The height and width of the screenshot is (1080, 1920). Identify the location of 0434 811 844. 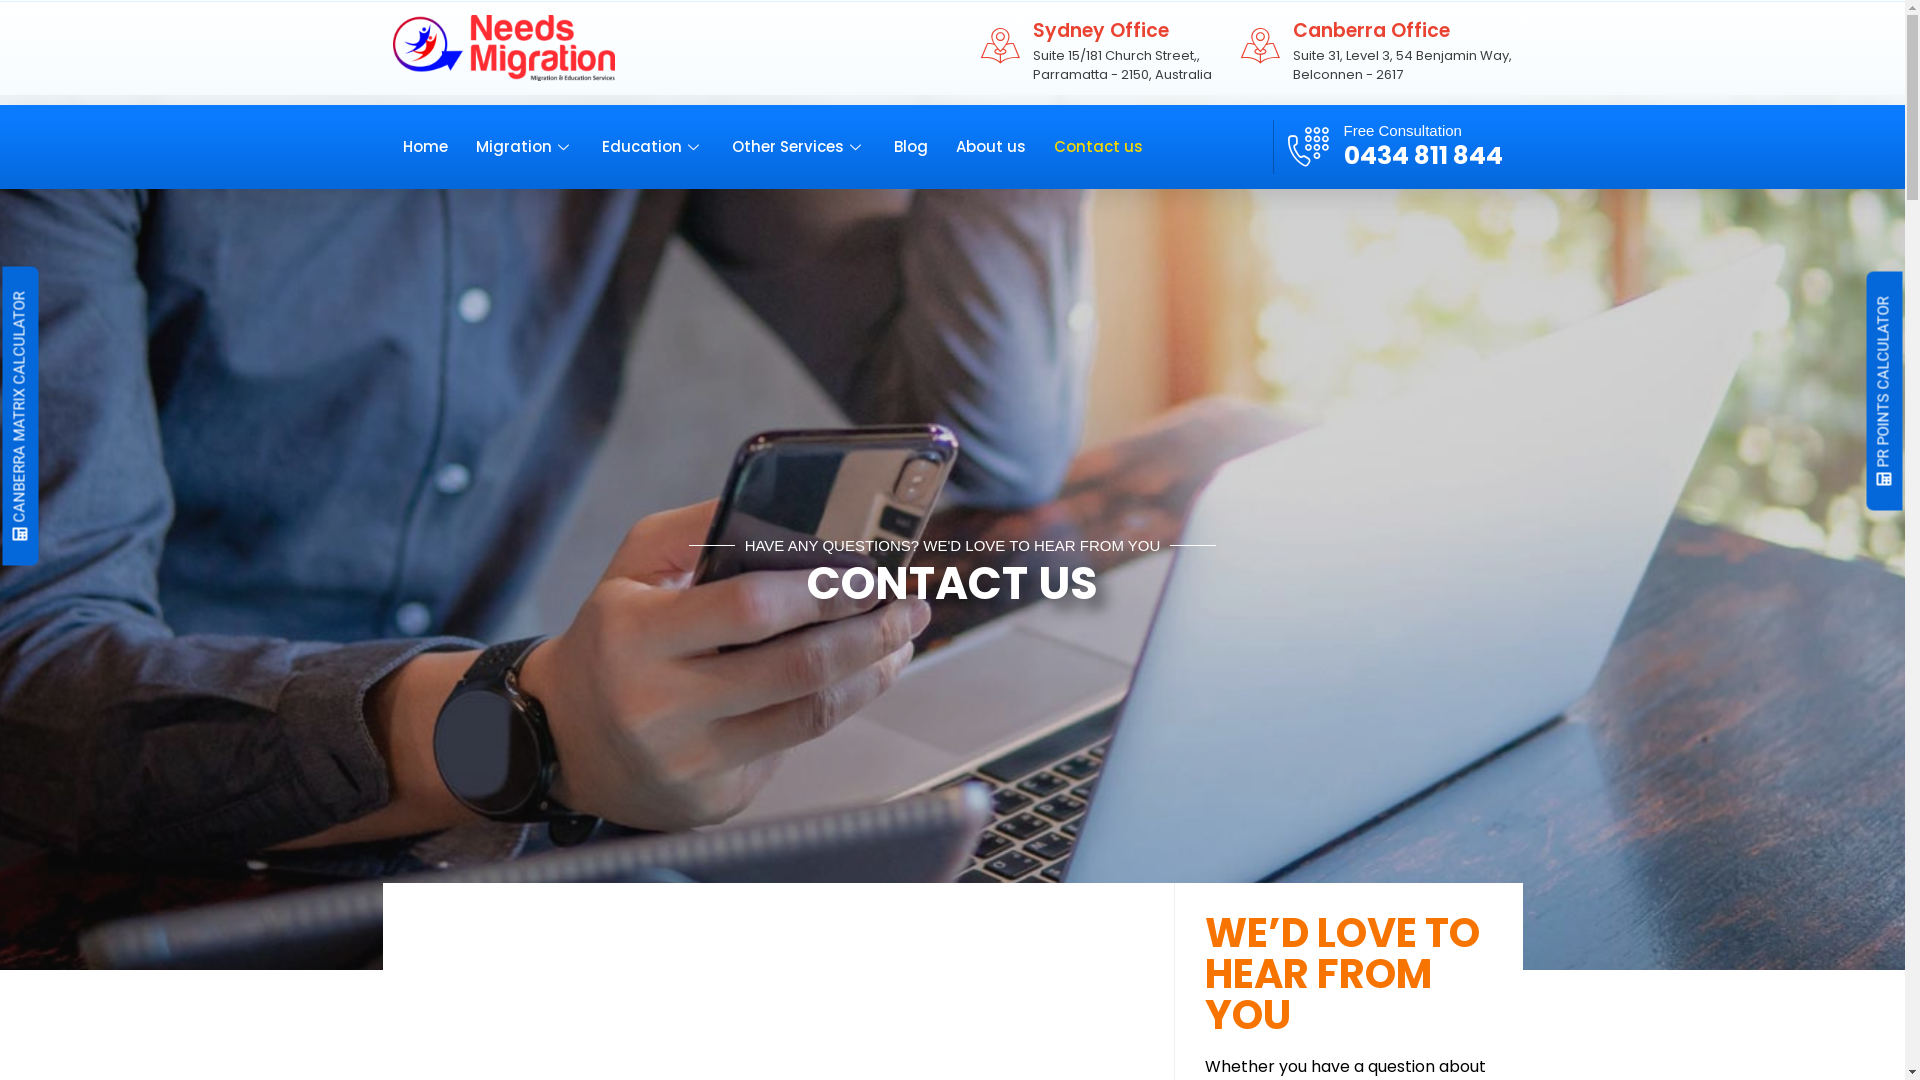
(1424, 156).